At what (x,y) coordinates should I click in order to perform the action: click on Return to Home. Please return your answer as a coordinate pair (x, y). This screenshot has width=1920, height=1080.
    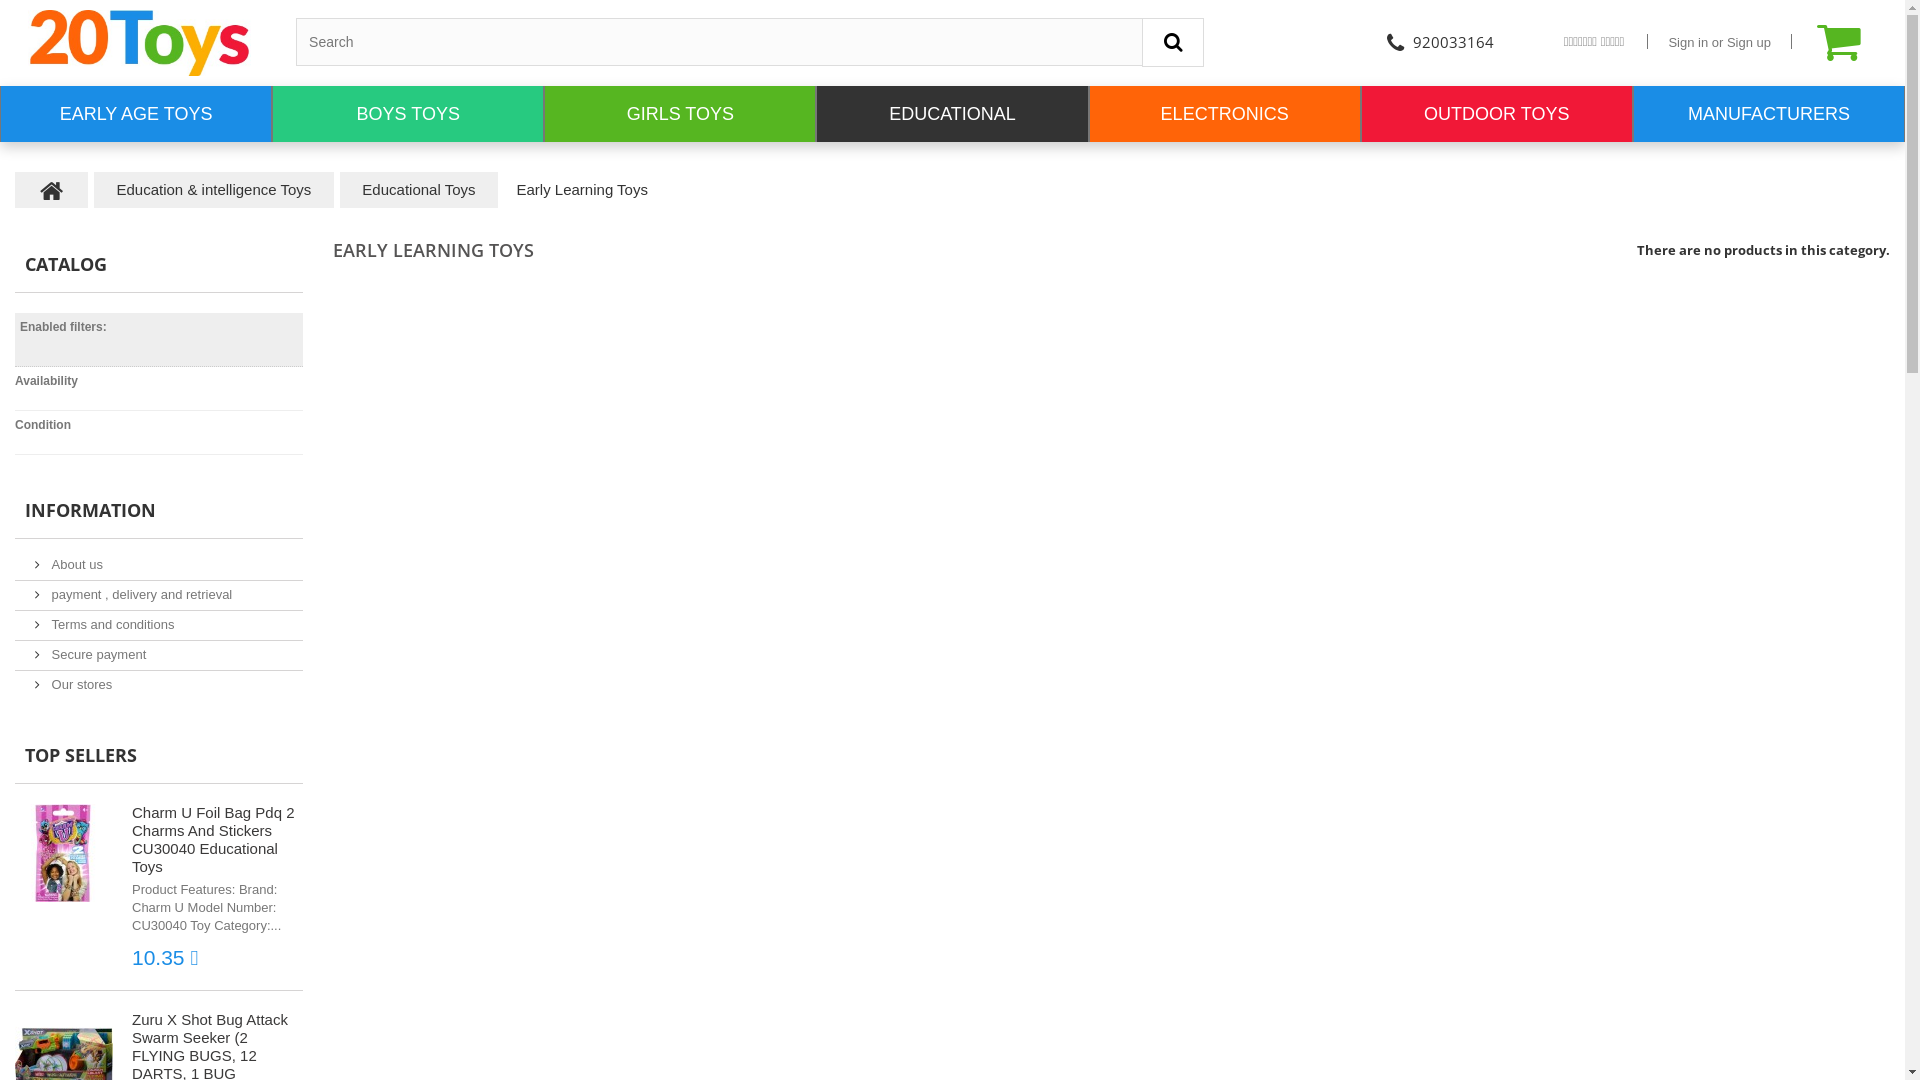
    Looking at the image, I should click on (52, 190).